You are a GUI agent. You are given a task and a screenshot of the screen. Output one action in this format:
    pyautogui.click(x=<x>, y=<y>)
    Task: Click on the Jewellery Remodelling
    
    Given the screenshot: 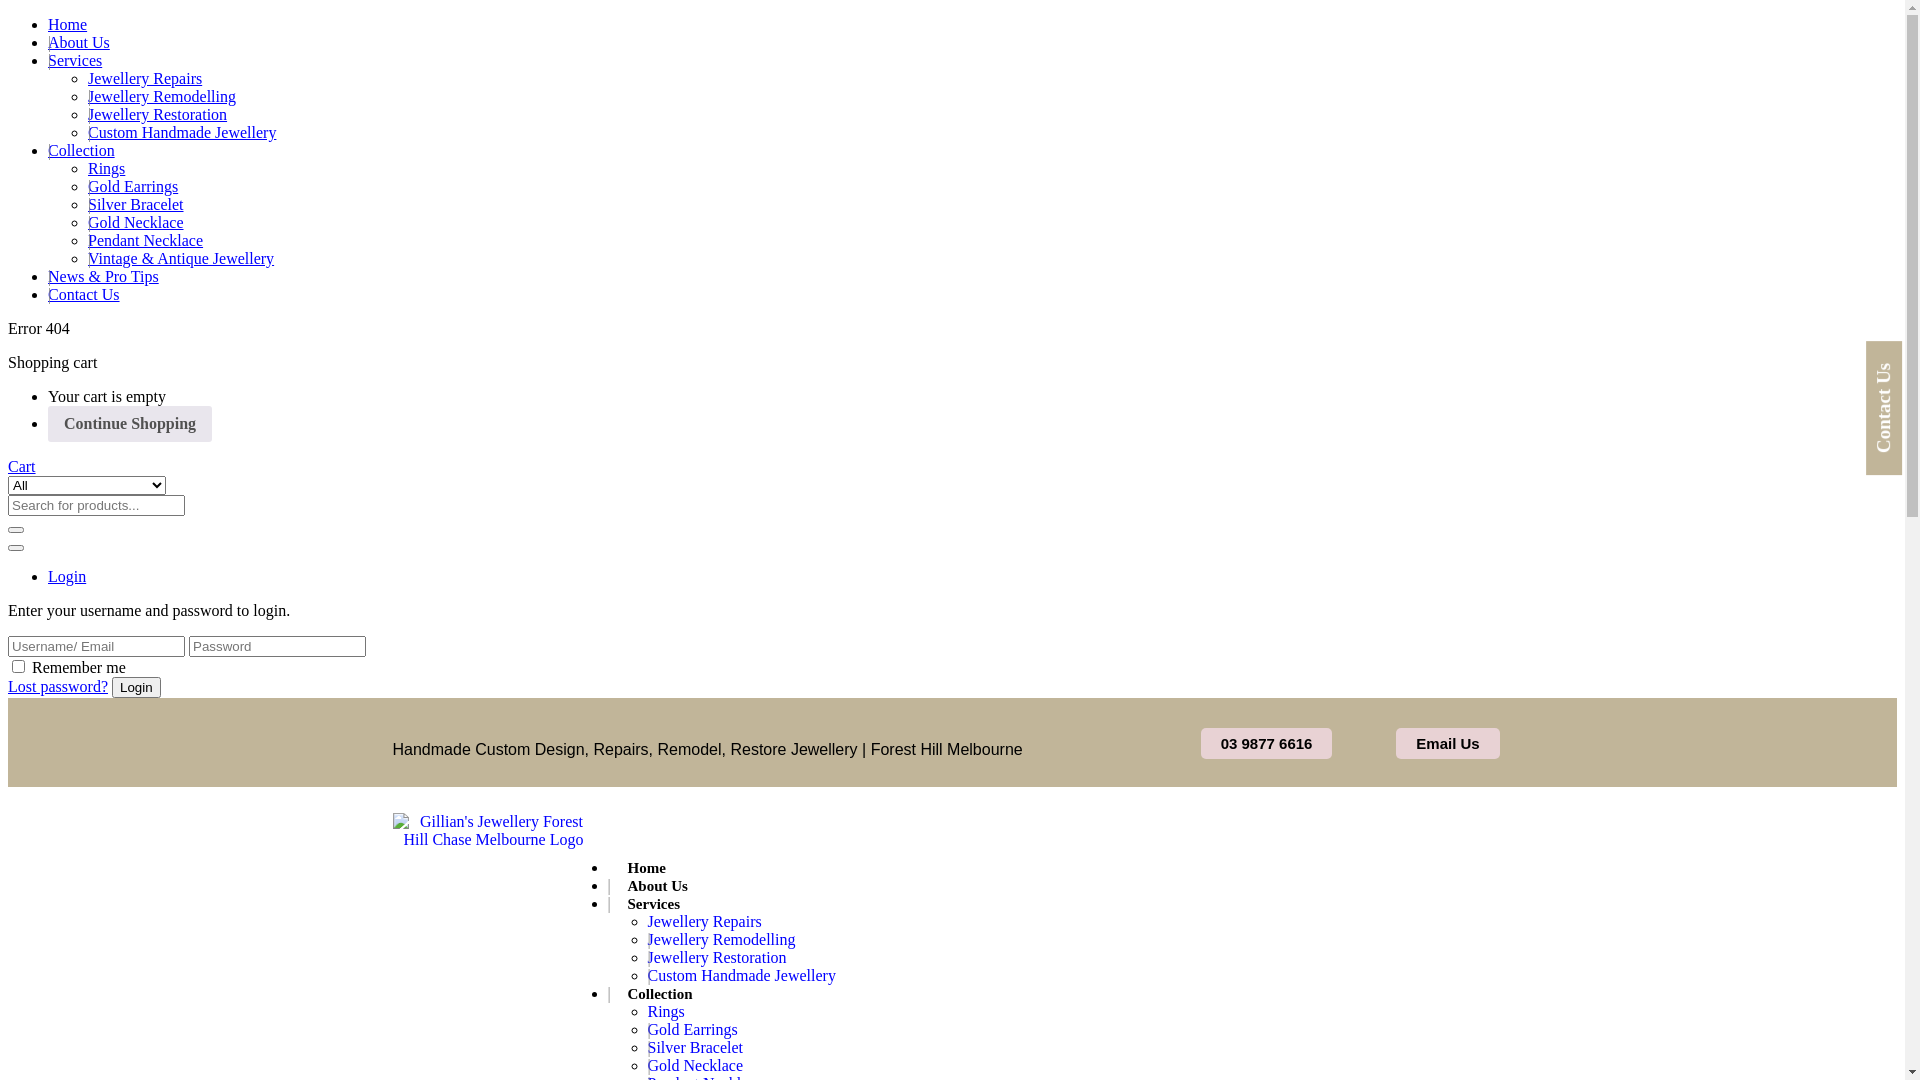 What is the action you would take?
    pyautogui.click(x=727, y=941)
    